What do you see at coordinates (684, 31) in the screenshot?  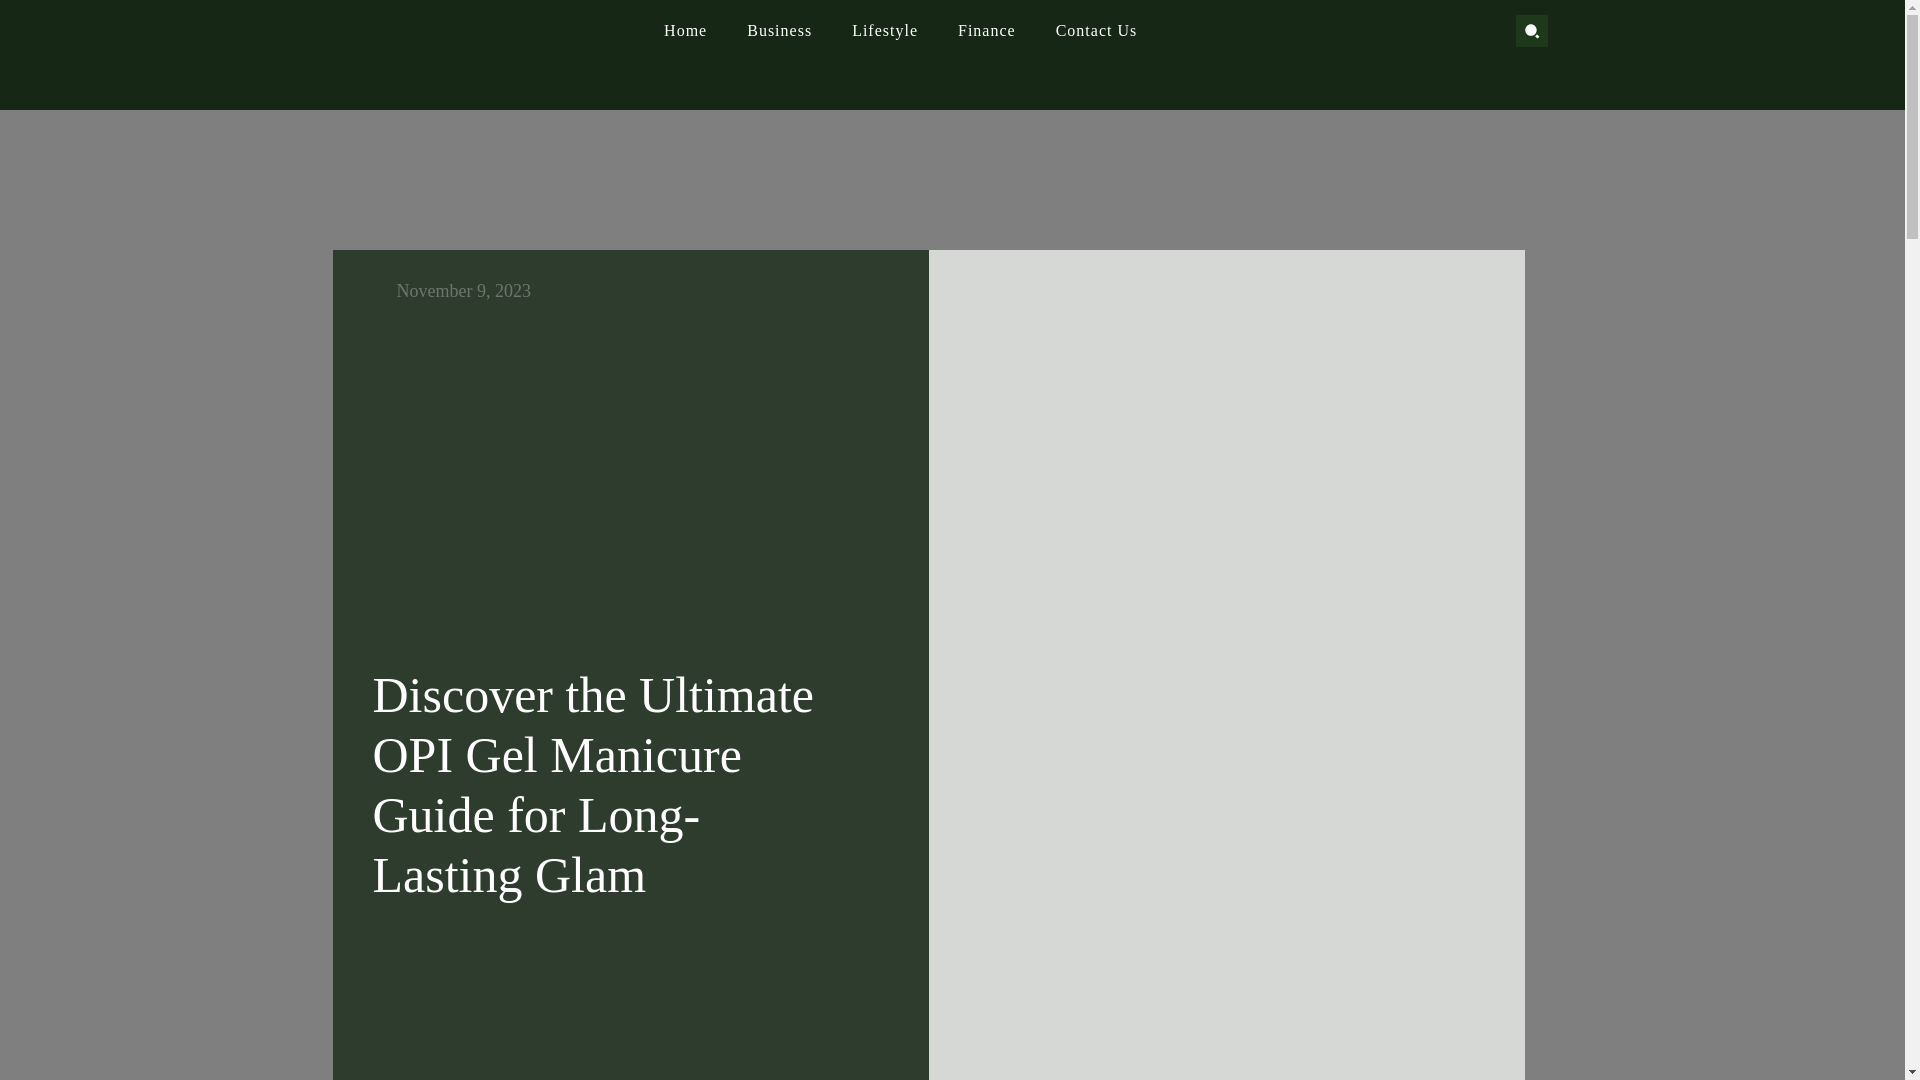 I see `Home` at bounding box center [684, 31].